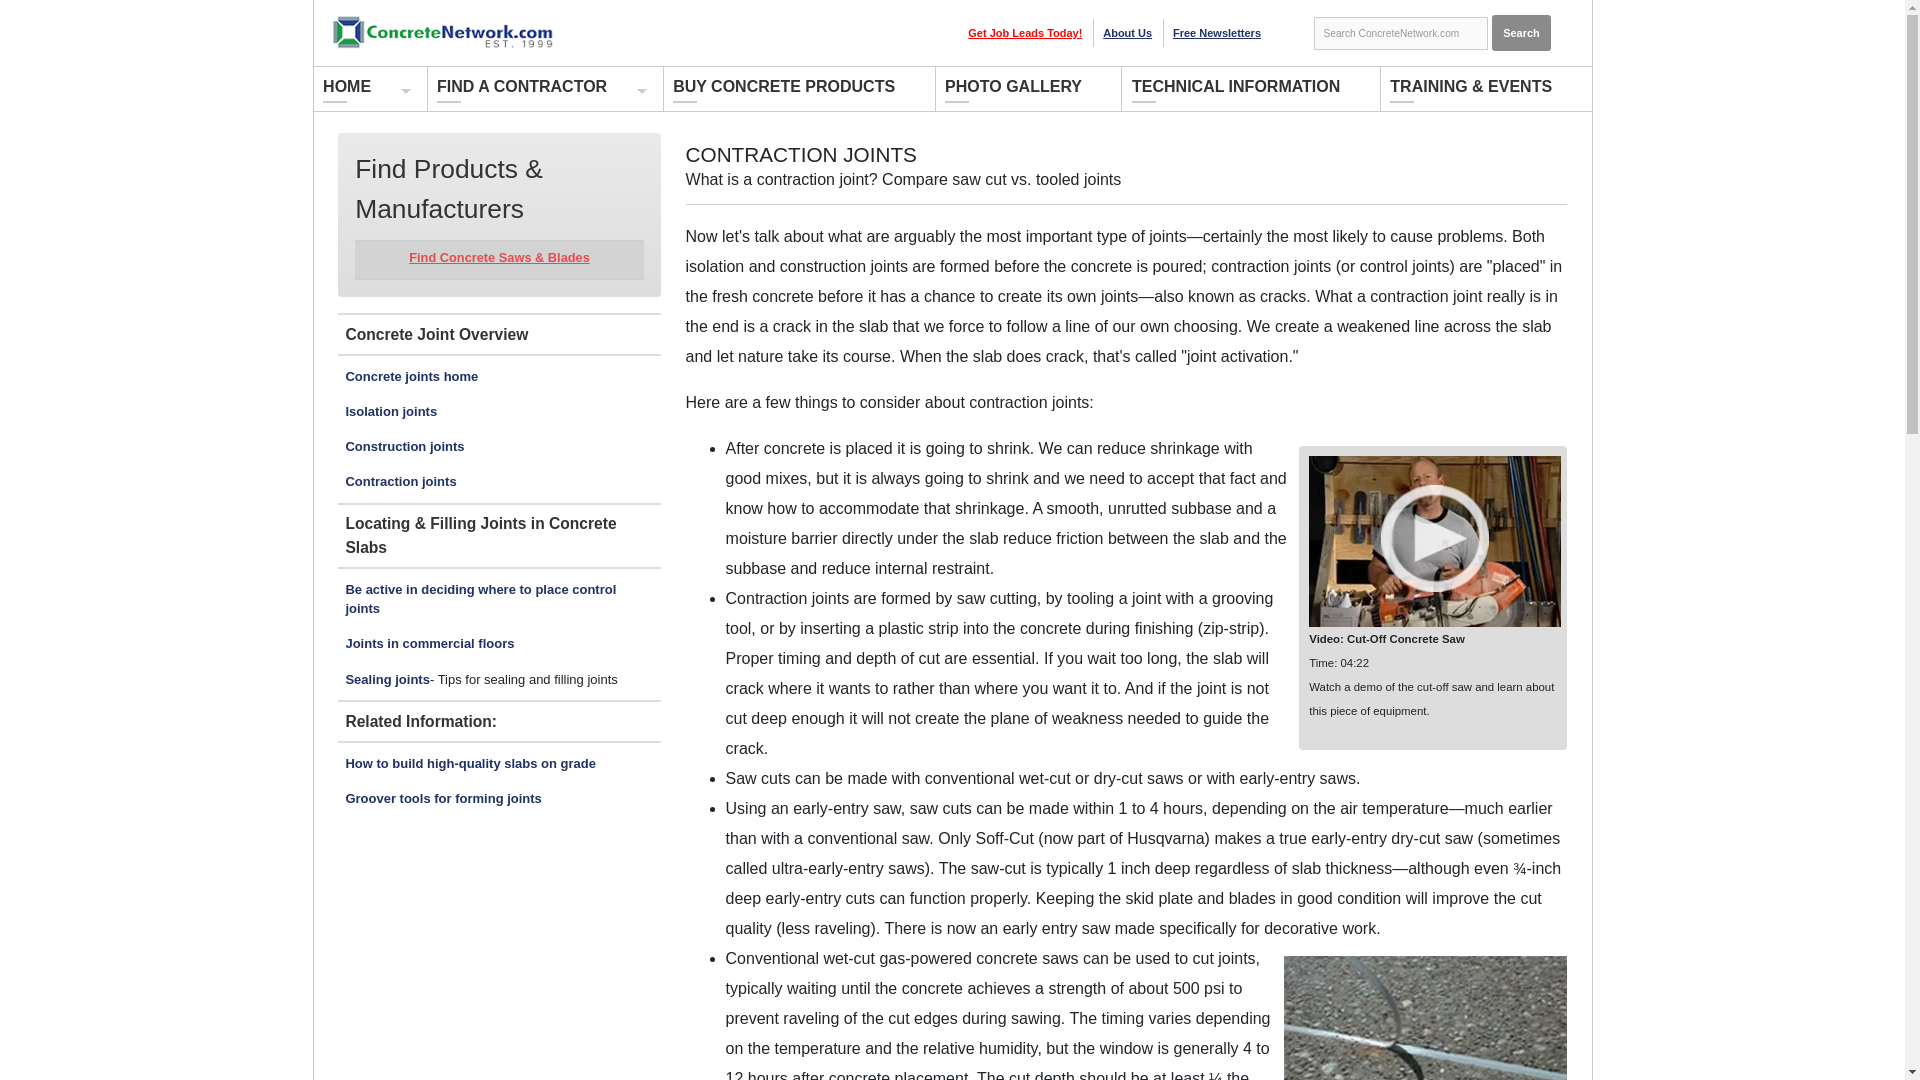 Image resolution: width=1920 pixels, height=1080 pixels. What do you see at coordinates (1217, 32) in the screenshot?
I see `Free Newsletters` at bounding box center [1217, 32].